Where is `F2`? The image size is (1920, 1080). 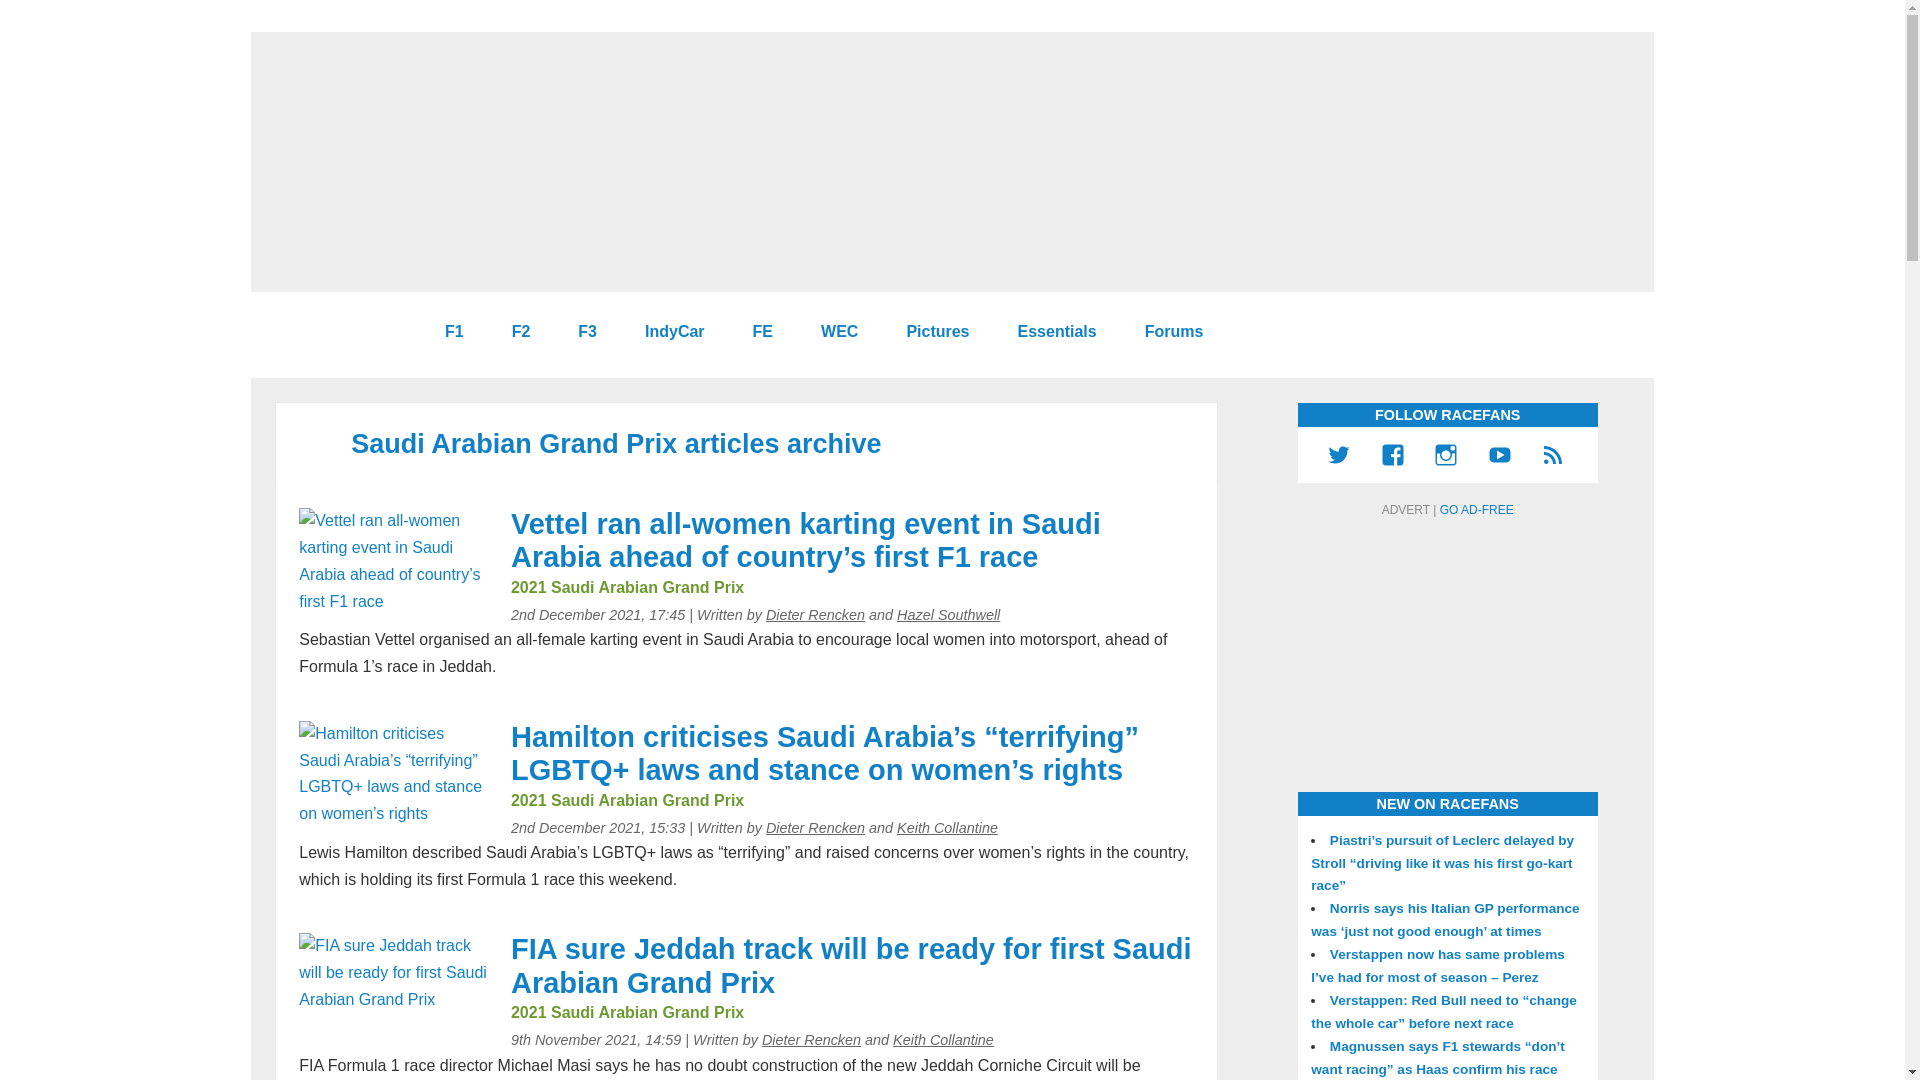
F2 is located at coordinates (514, 332).